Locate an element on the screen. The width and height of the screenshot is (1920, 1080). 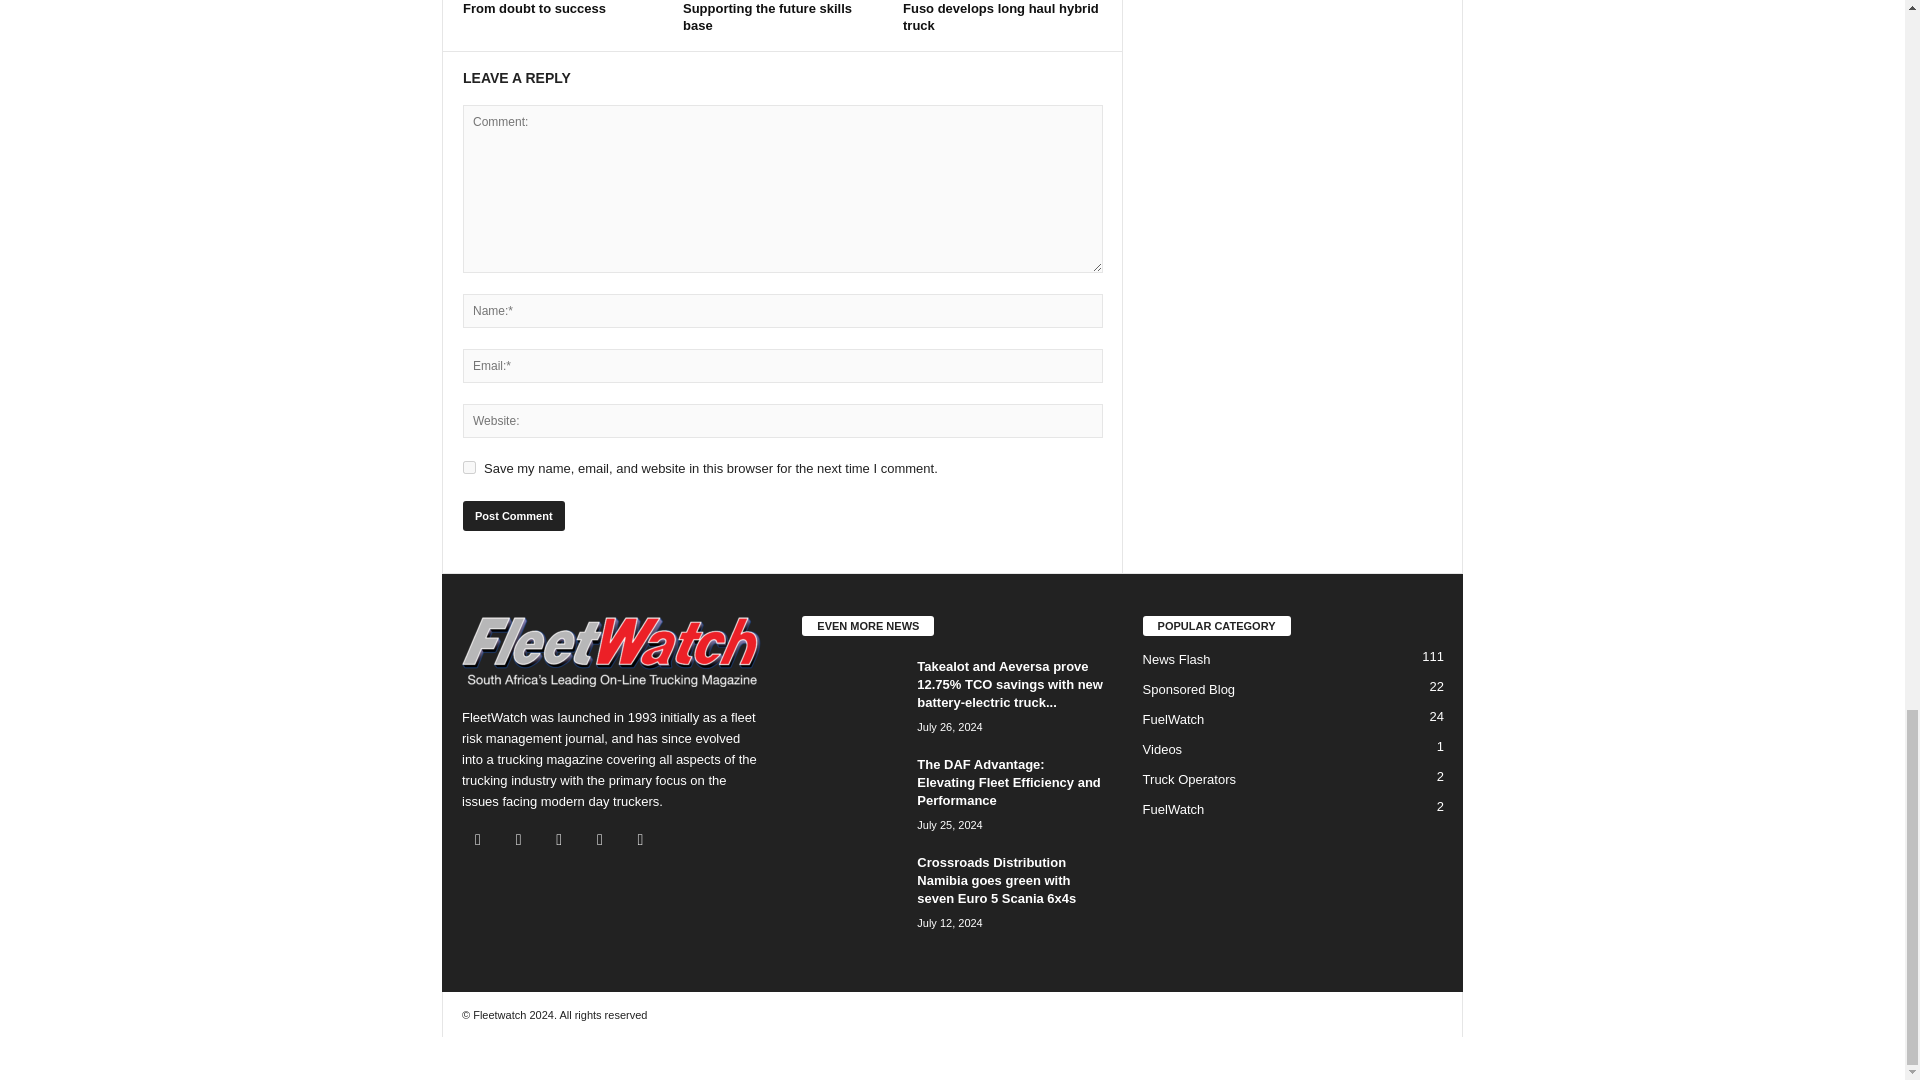
Post Comment is located at coordinates (513, 516).